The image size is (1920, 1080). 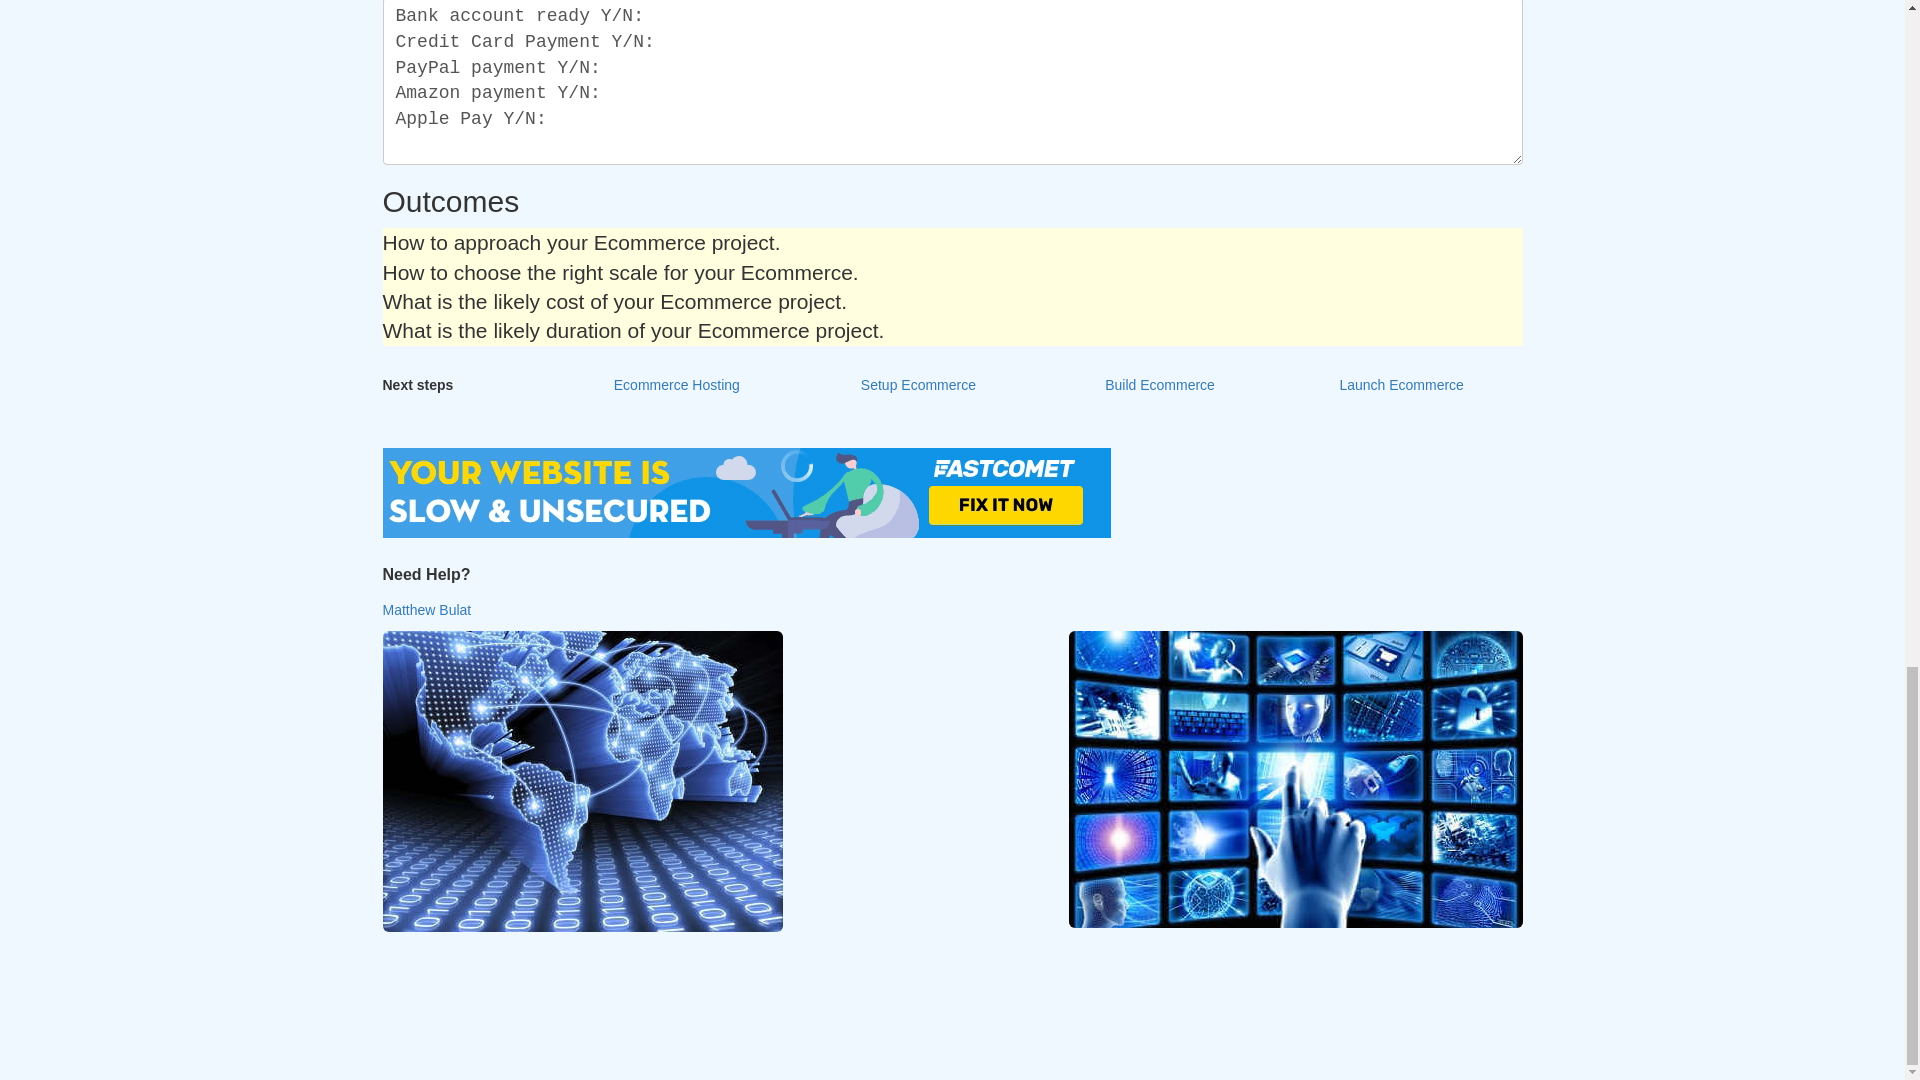 What do you see at coordinates (426, 609) in the screenshot?
I see `Matthew Bulat` at bounding box center [426, 609].